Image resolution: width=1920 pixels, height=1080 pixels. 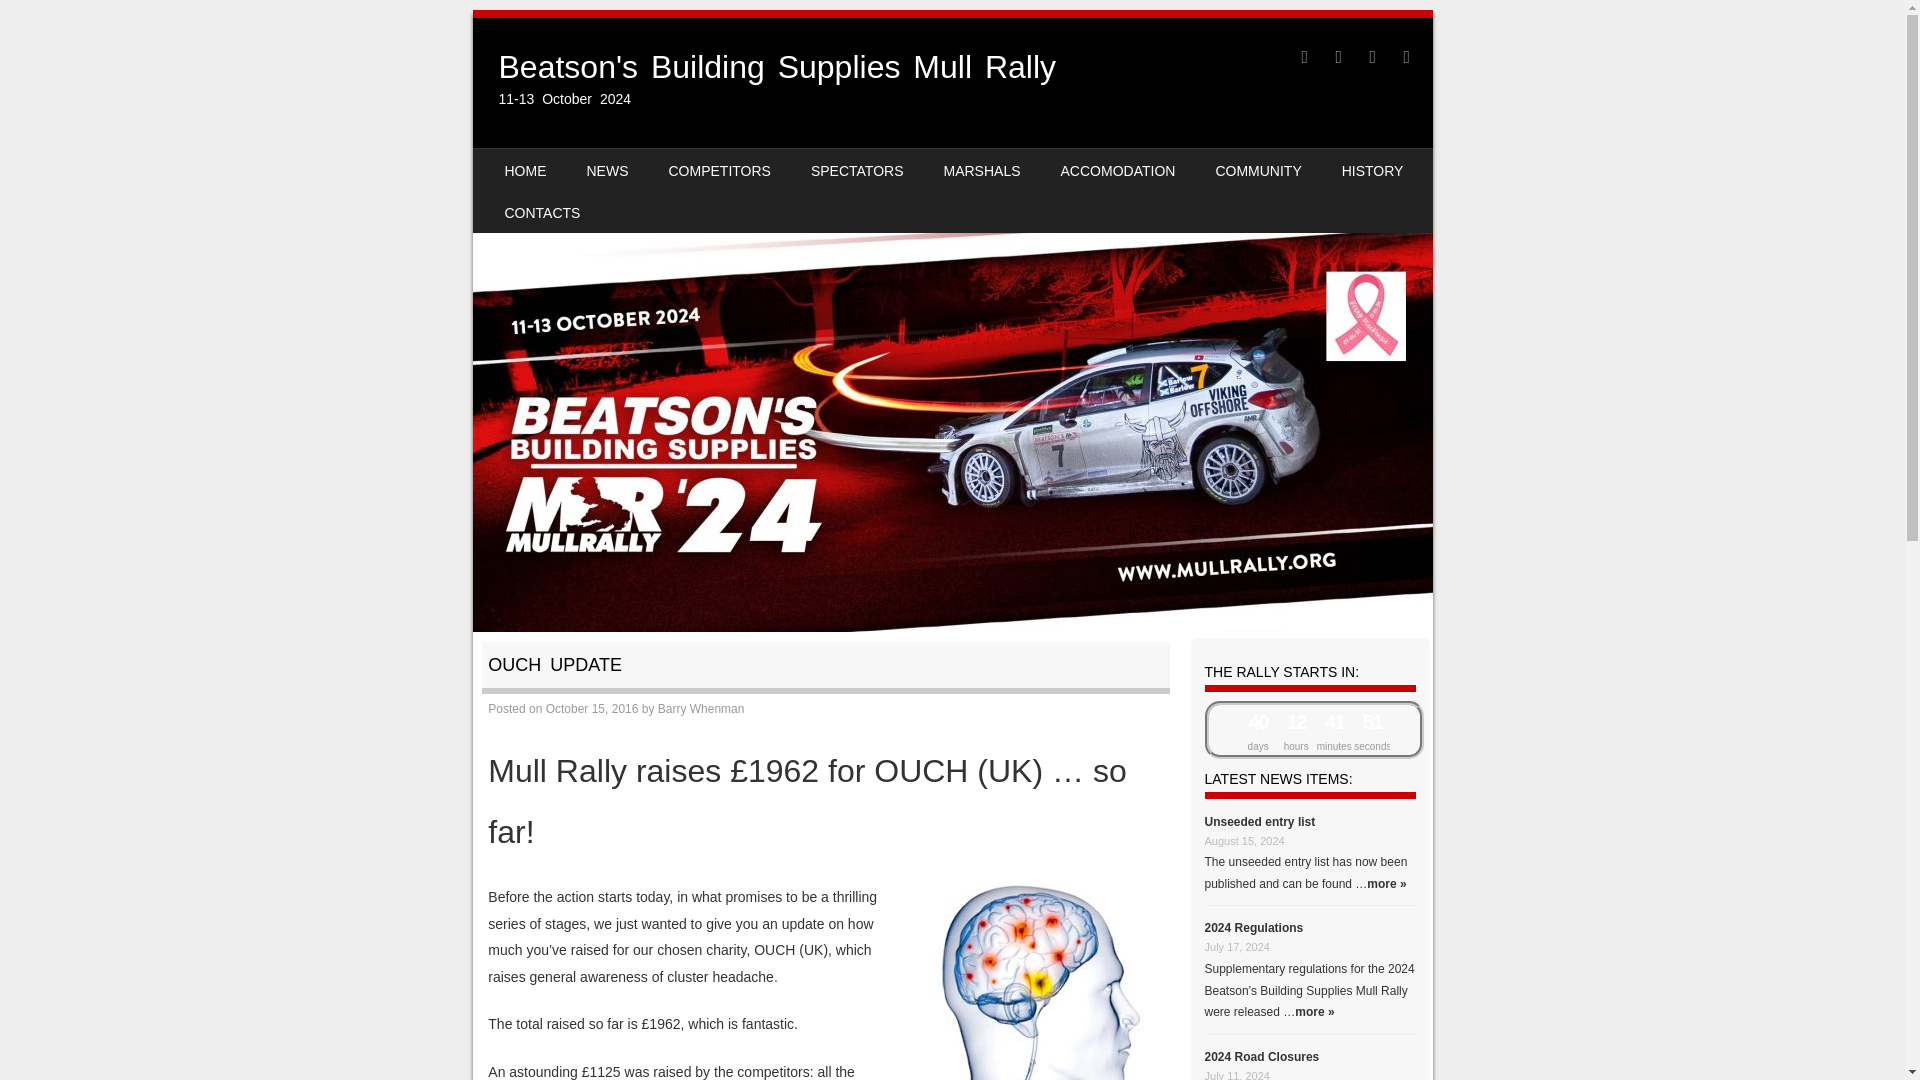 What do you see at coordinates (592, 709) in the screenshot?
I see `October 15, 2016` at bounding box center [592, 709].